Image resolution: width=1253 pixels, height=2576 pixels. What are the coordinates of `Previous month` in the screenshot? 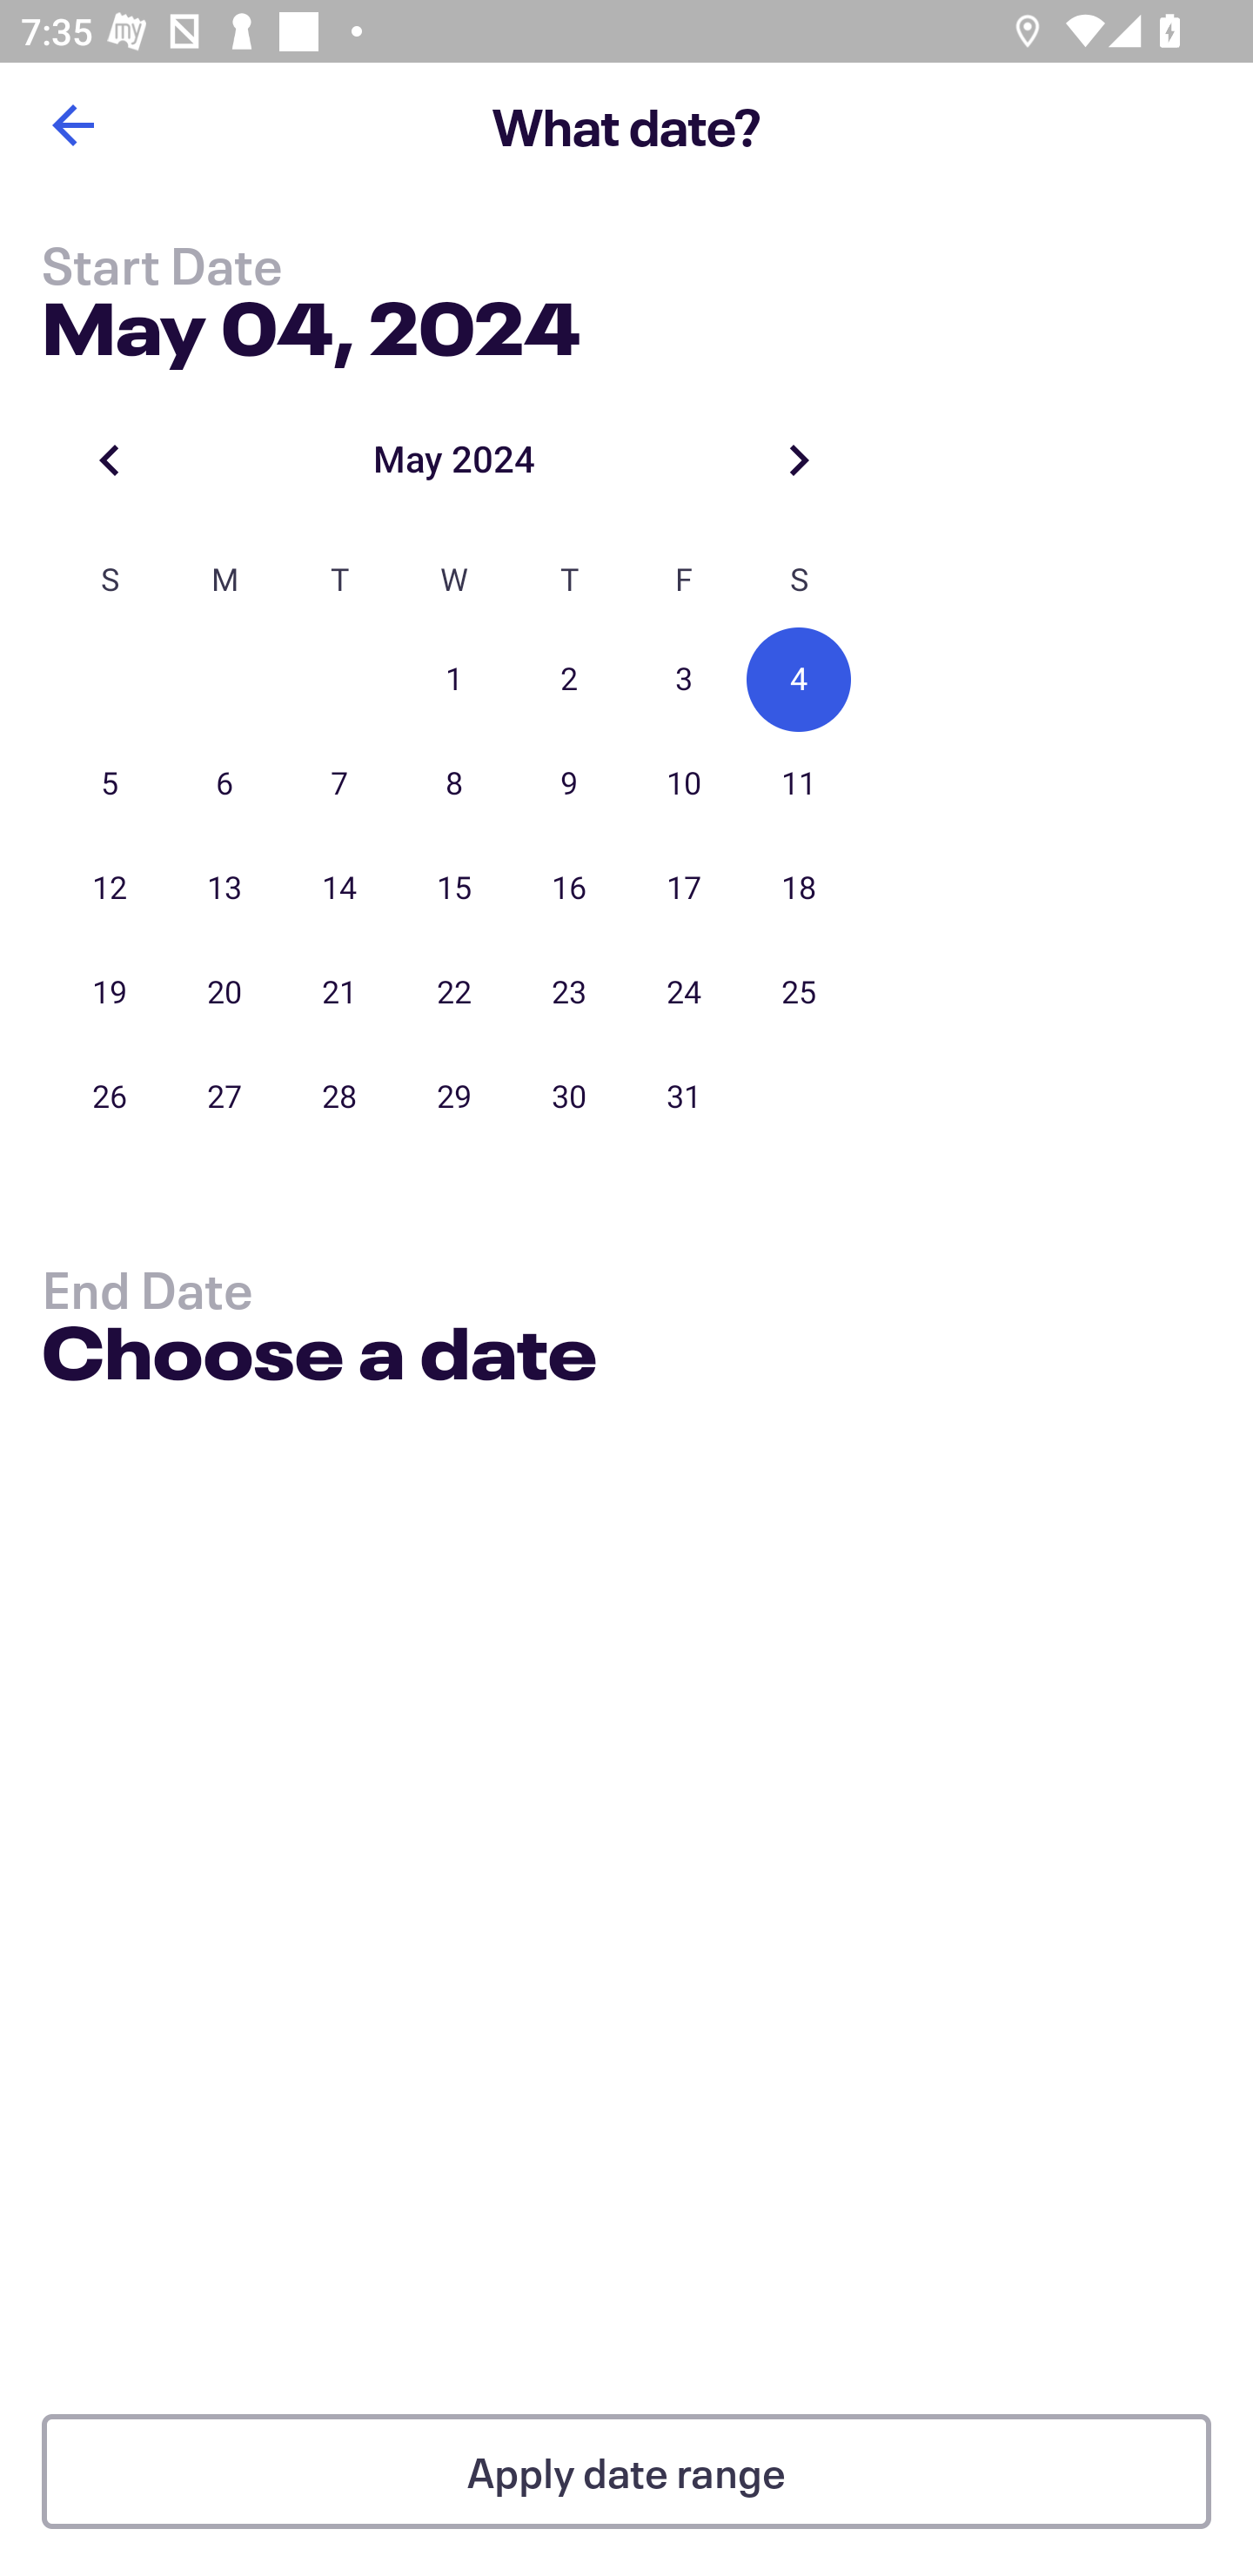 It's located at (110, 460).